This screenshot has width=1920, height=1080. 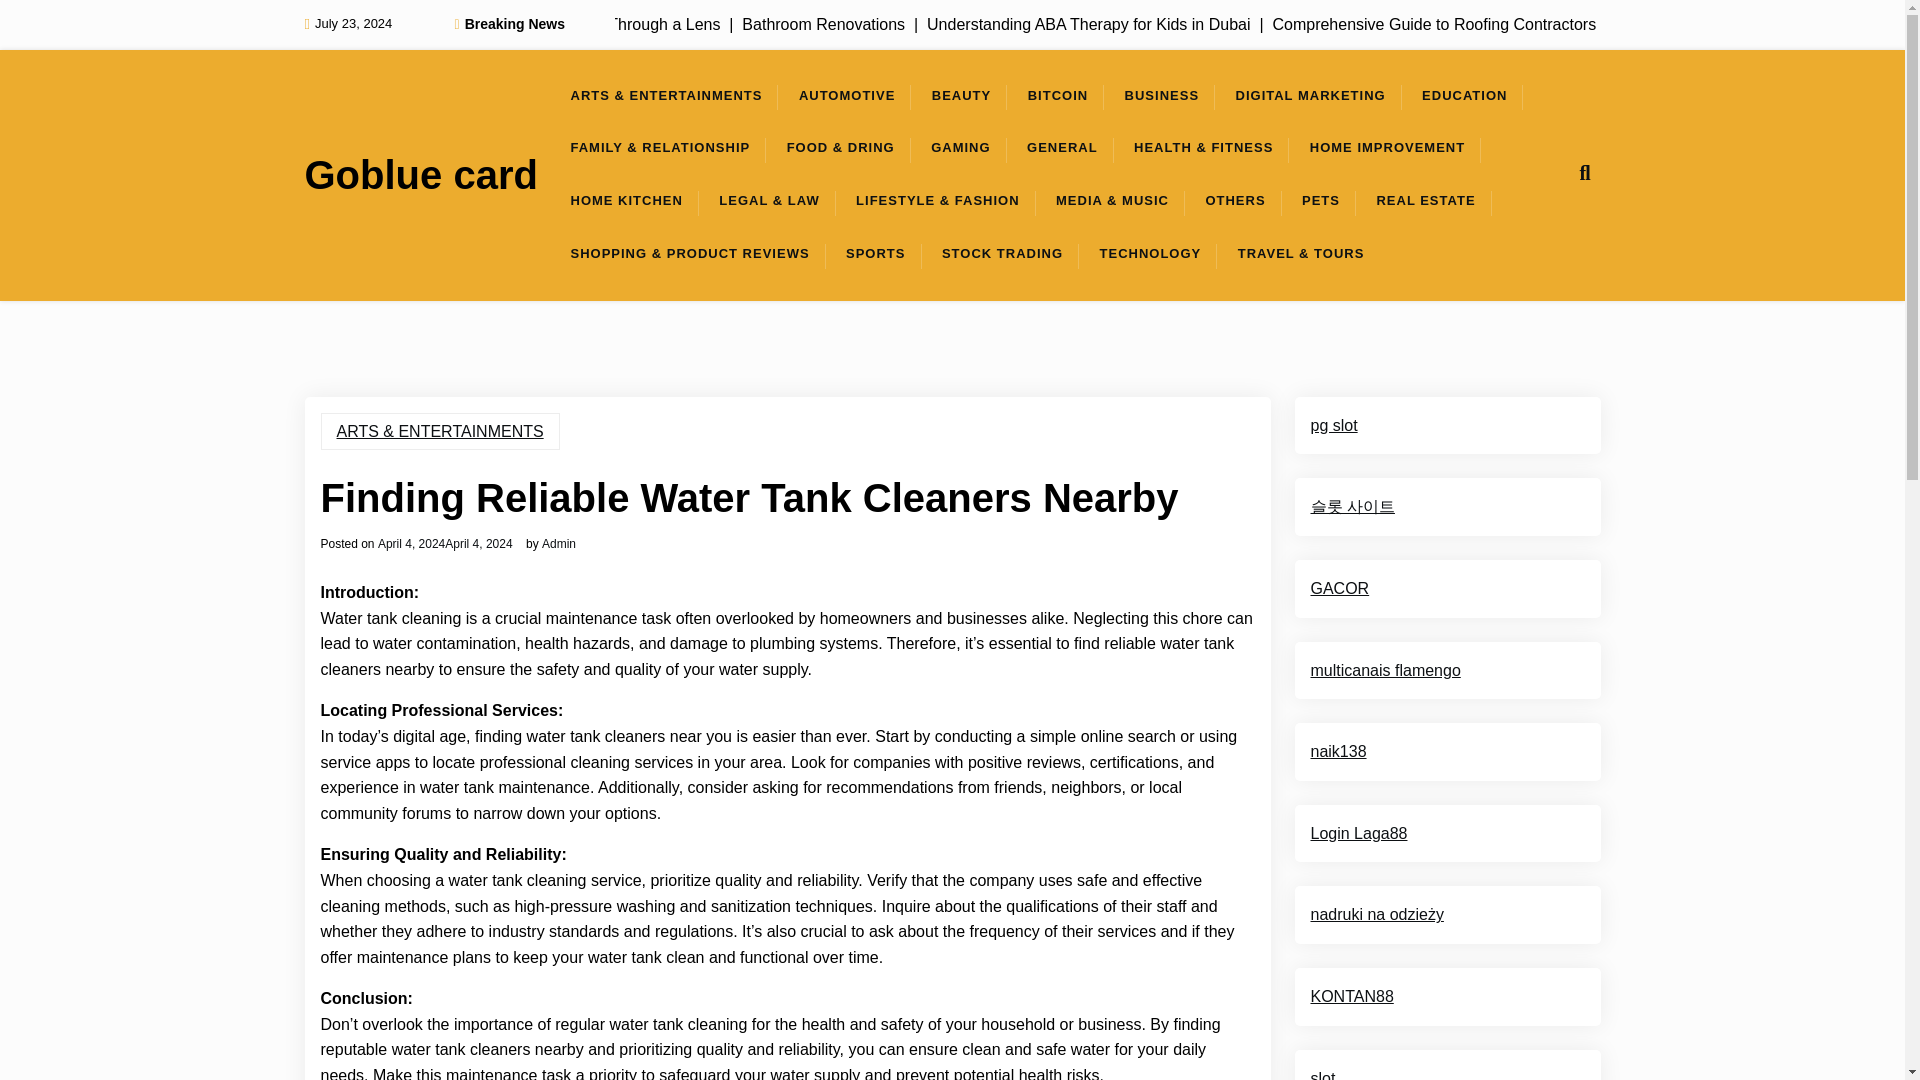 What do you see at coordinates (960, 148) in the screenshot?
I see `GAMING` at bounding box center [960, 148].